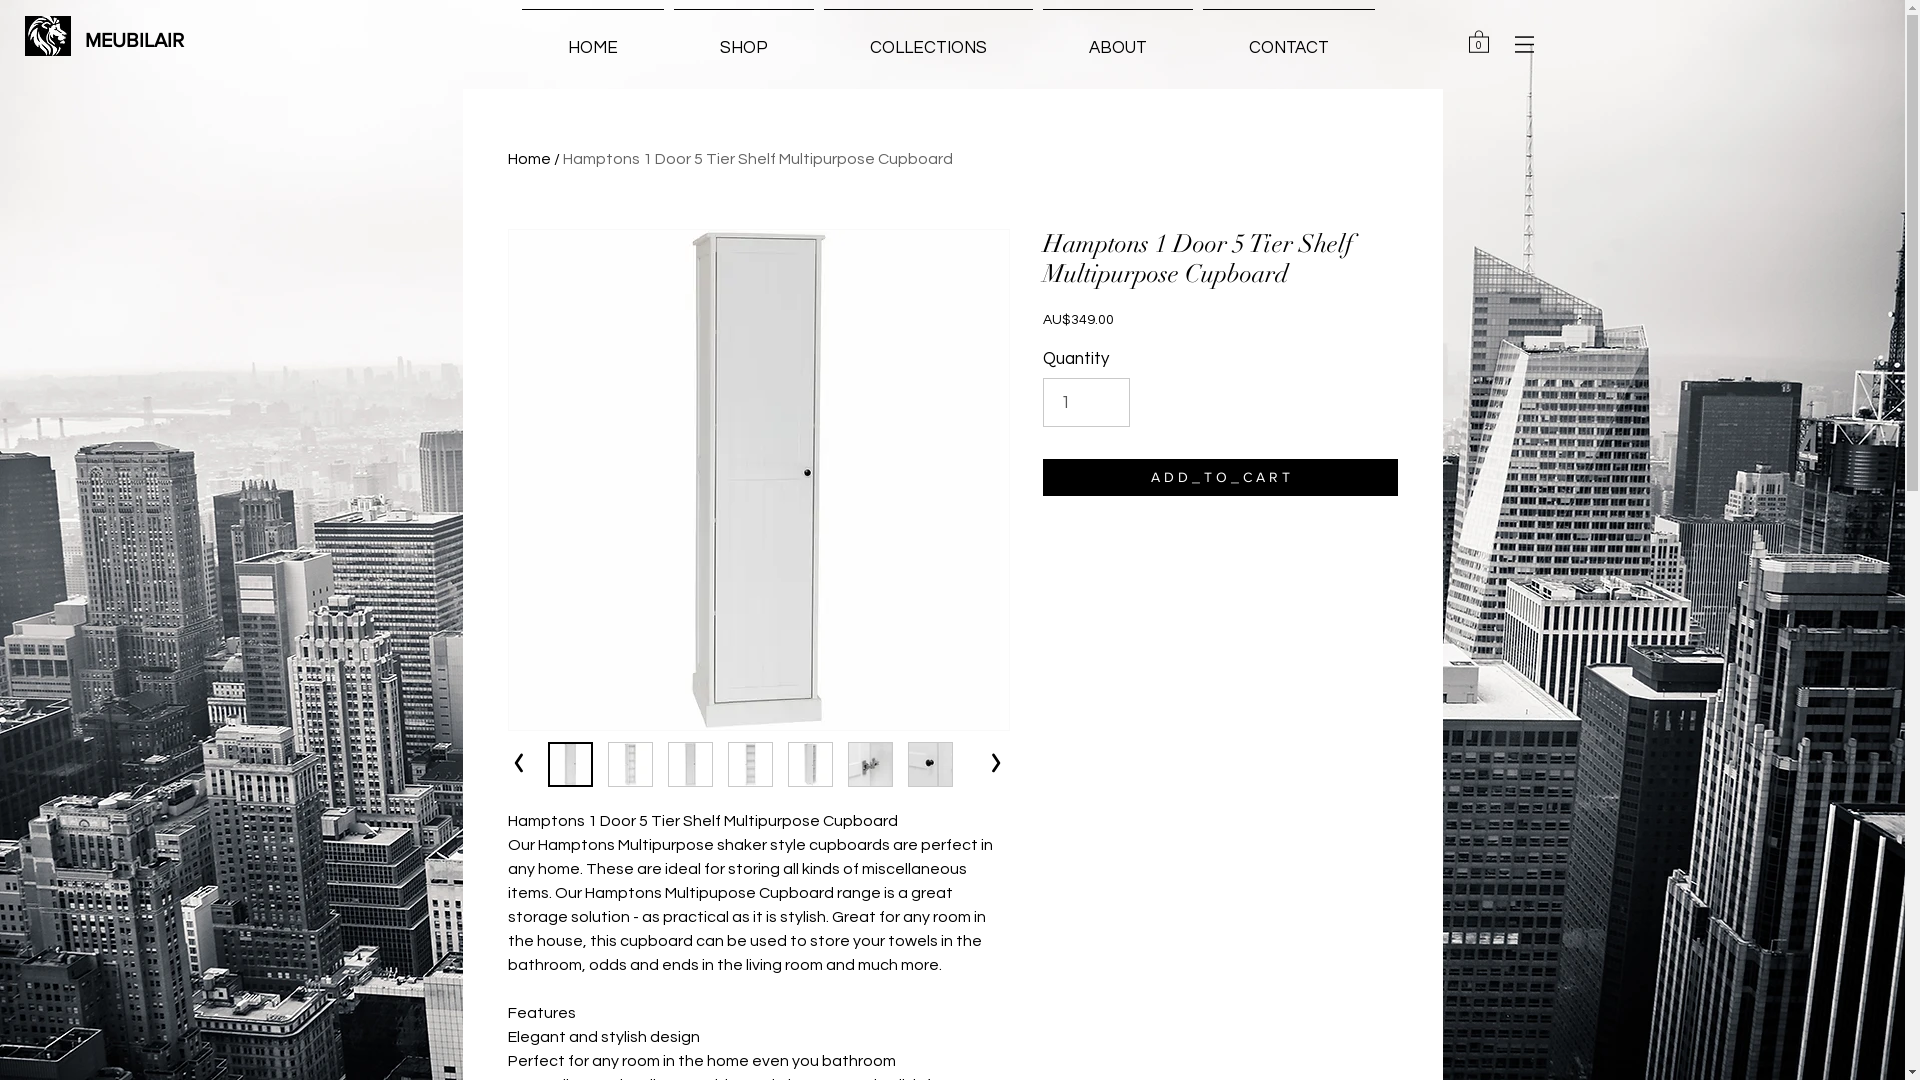 This screenshot has width=1920, height=1080. Describe the element at coordinates (1118, 39) in the screenshot. I see `ABOUT` at that location.